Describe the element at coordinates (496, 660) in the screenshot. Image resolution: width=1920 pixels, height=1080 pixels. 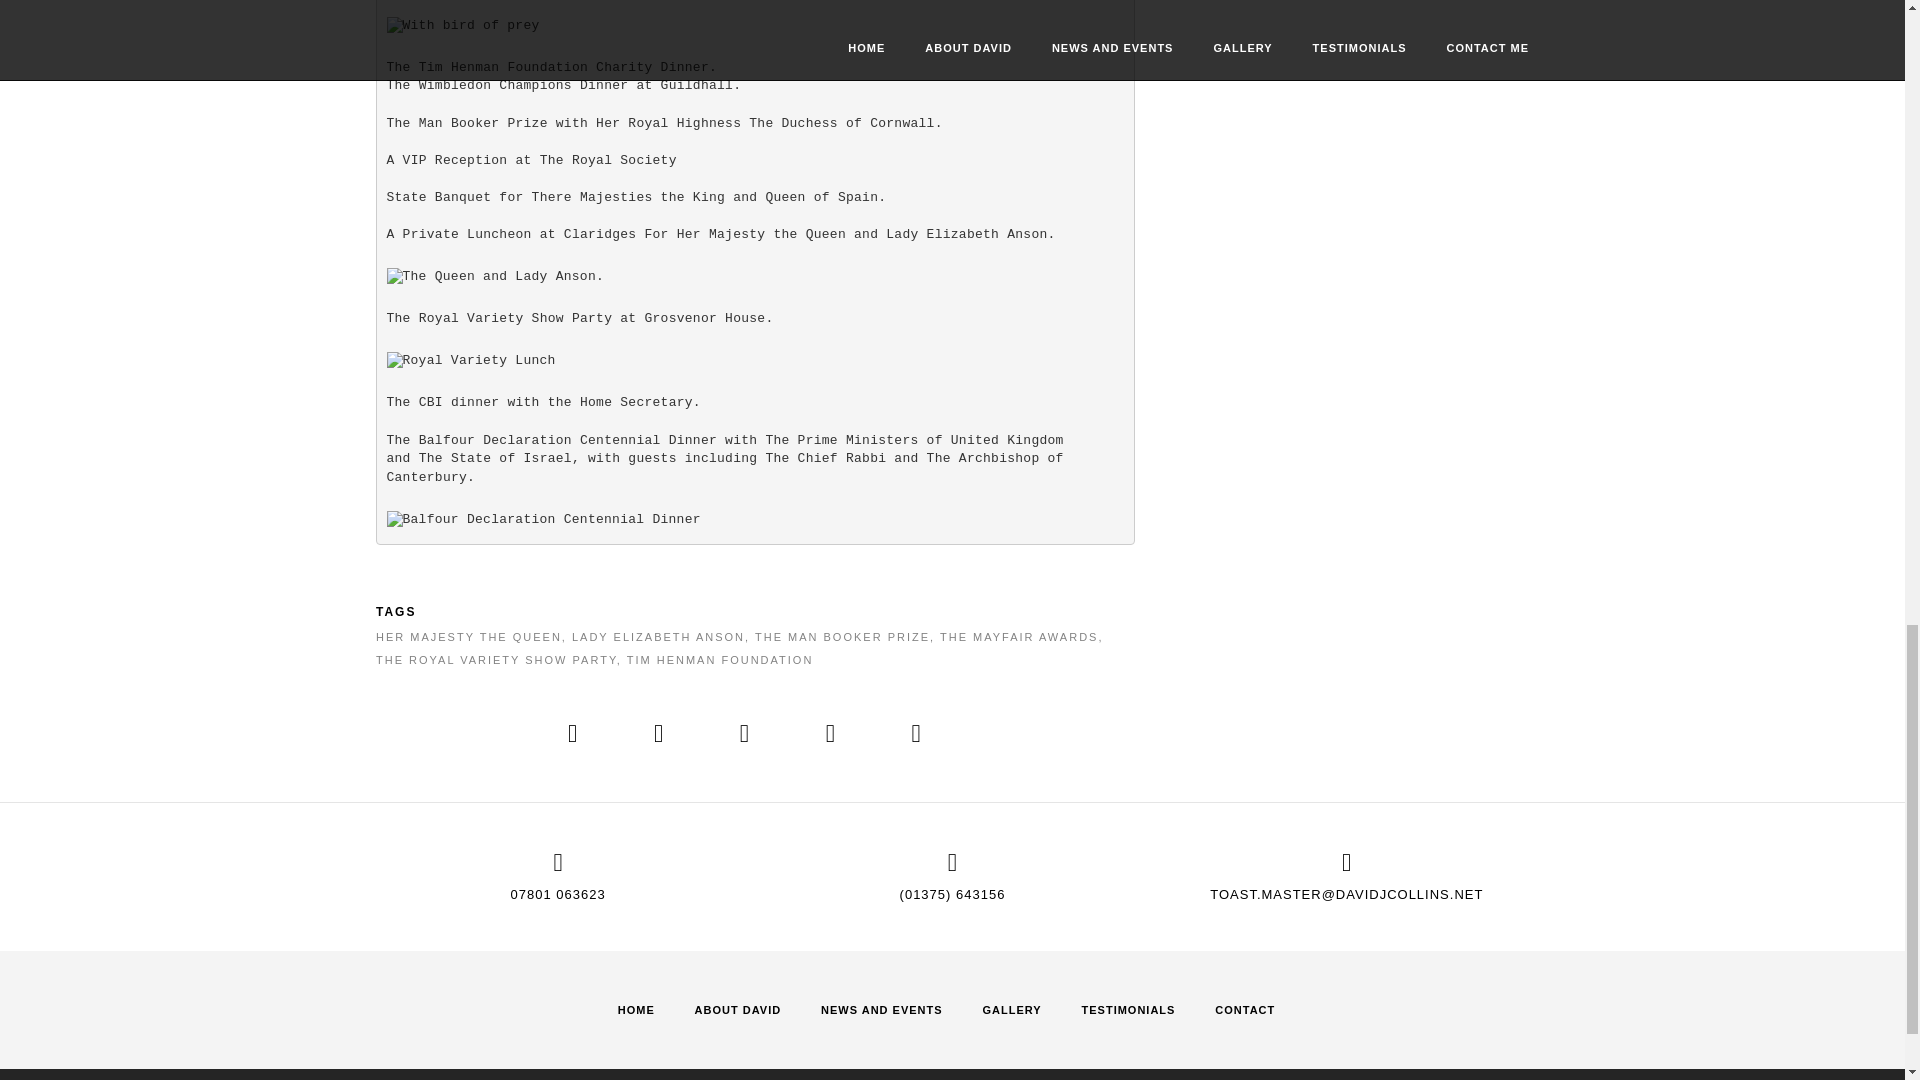
I see `THE ROYAL VARIETY SHOW PARTY` at that location.